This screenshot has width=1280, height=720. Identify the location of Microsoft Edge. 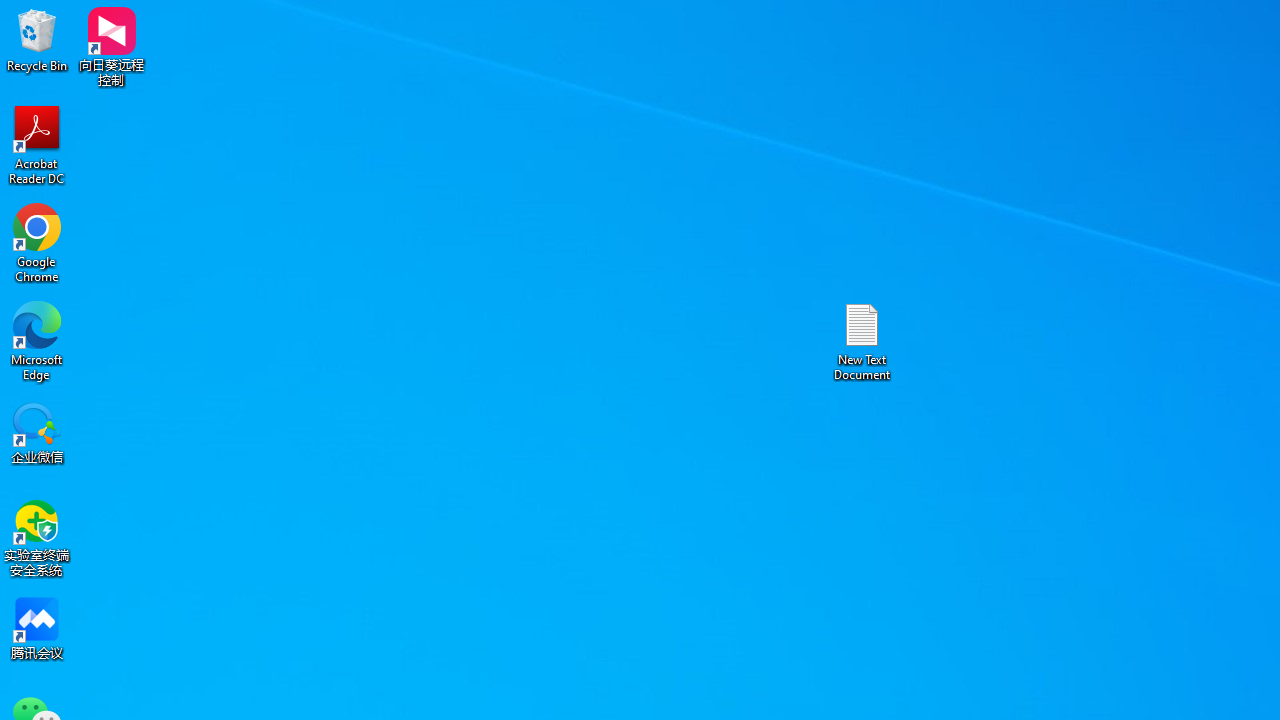
(37, 340).